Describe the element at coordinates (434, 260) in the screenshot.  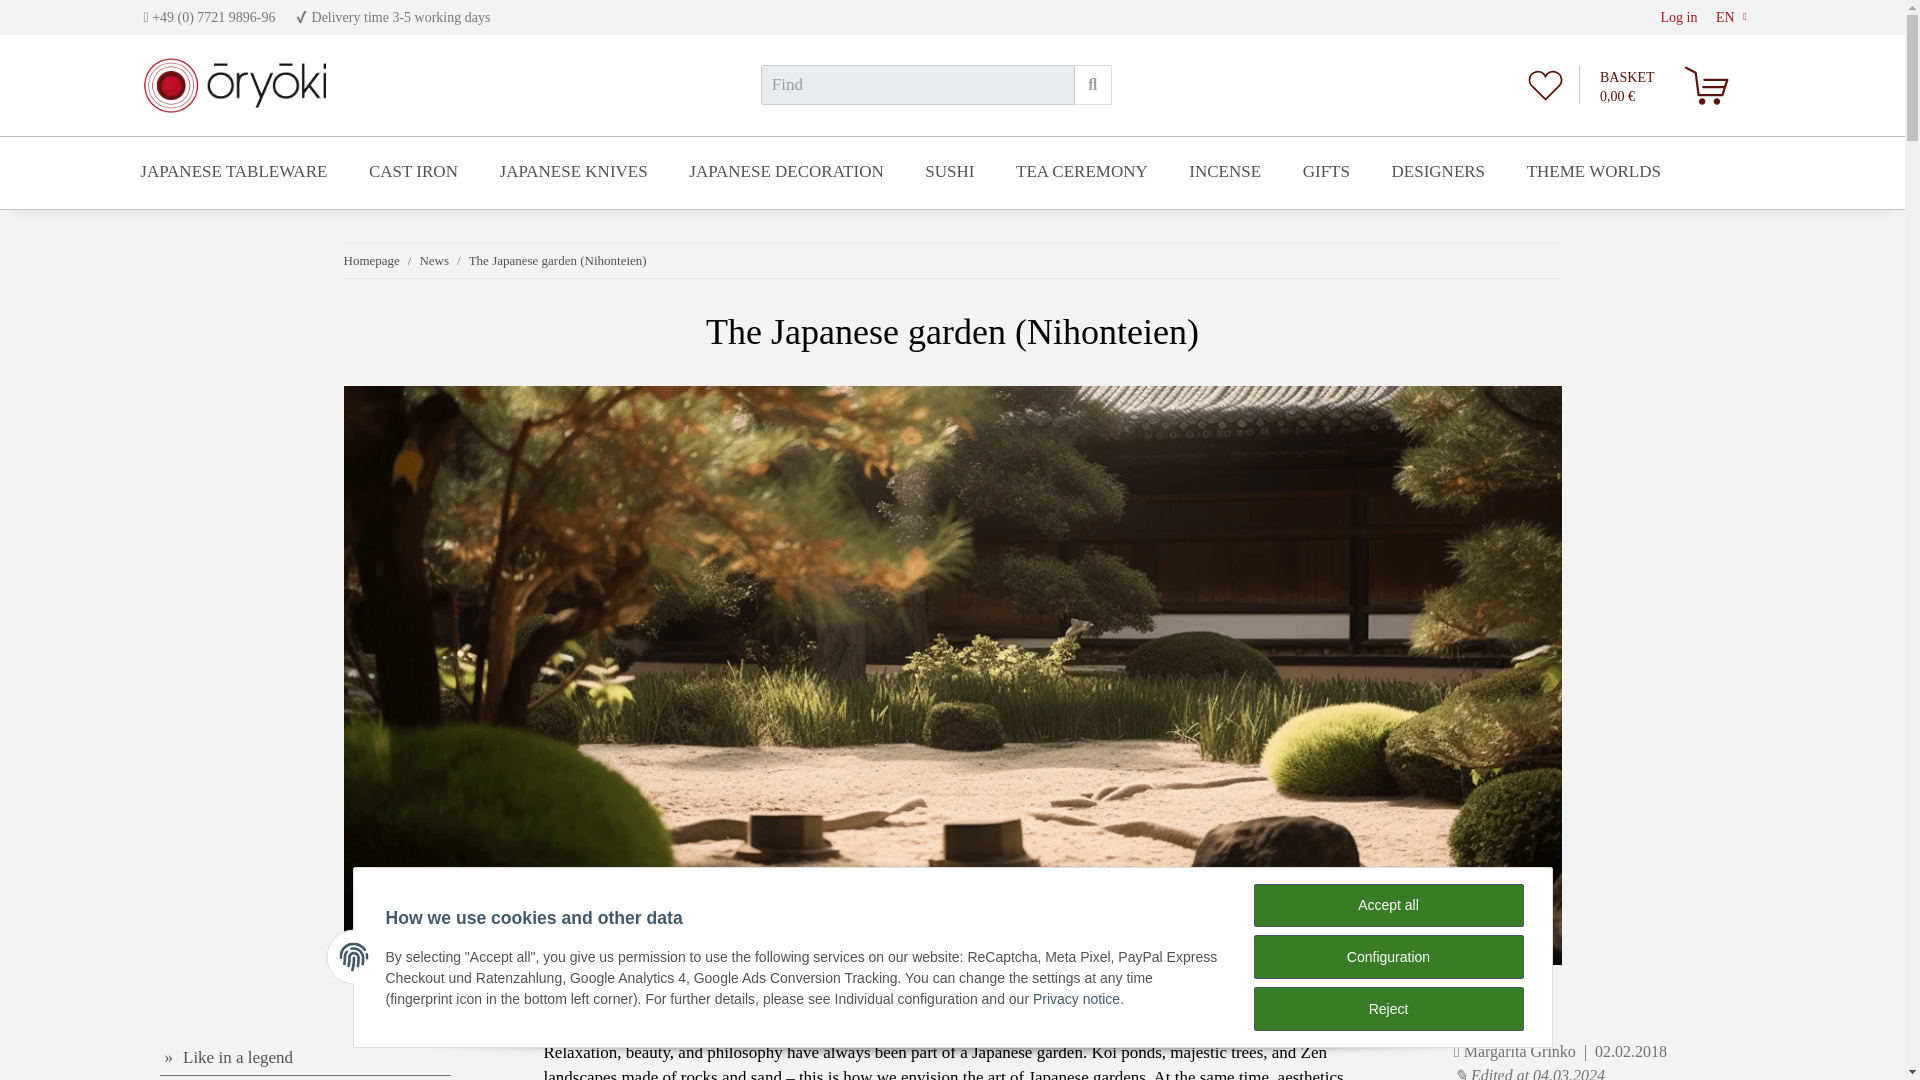
I see `News` at that location.